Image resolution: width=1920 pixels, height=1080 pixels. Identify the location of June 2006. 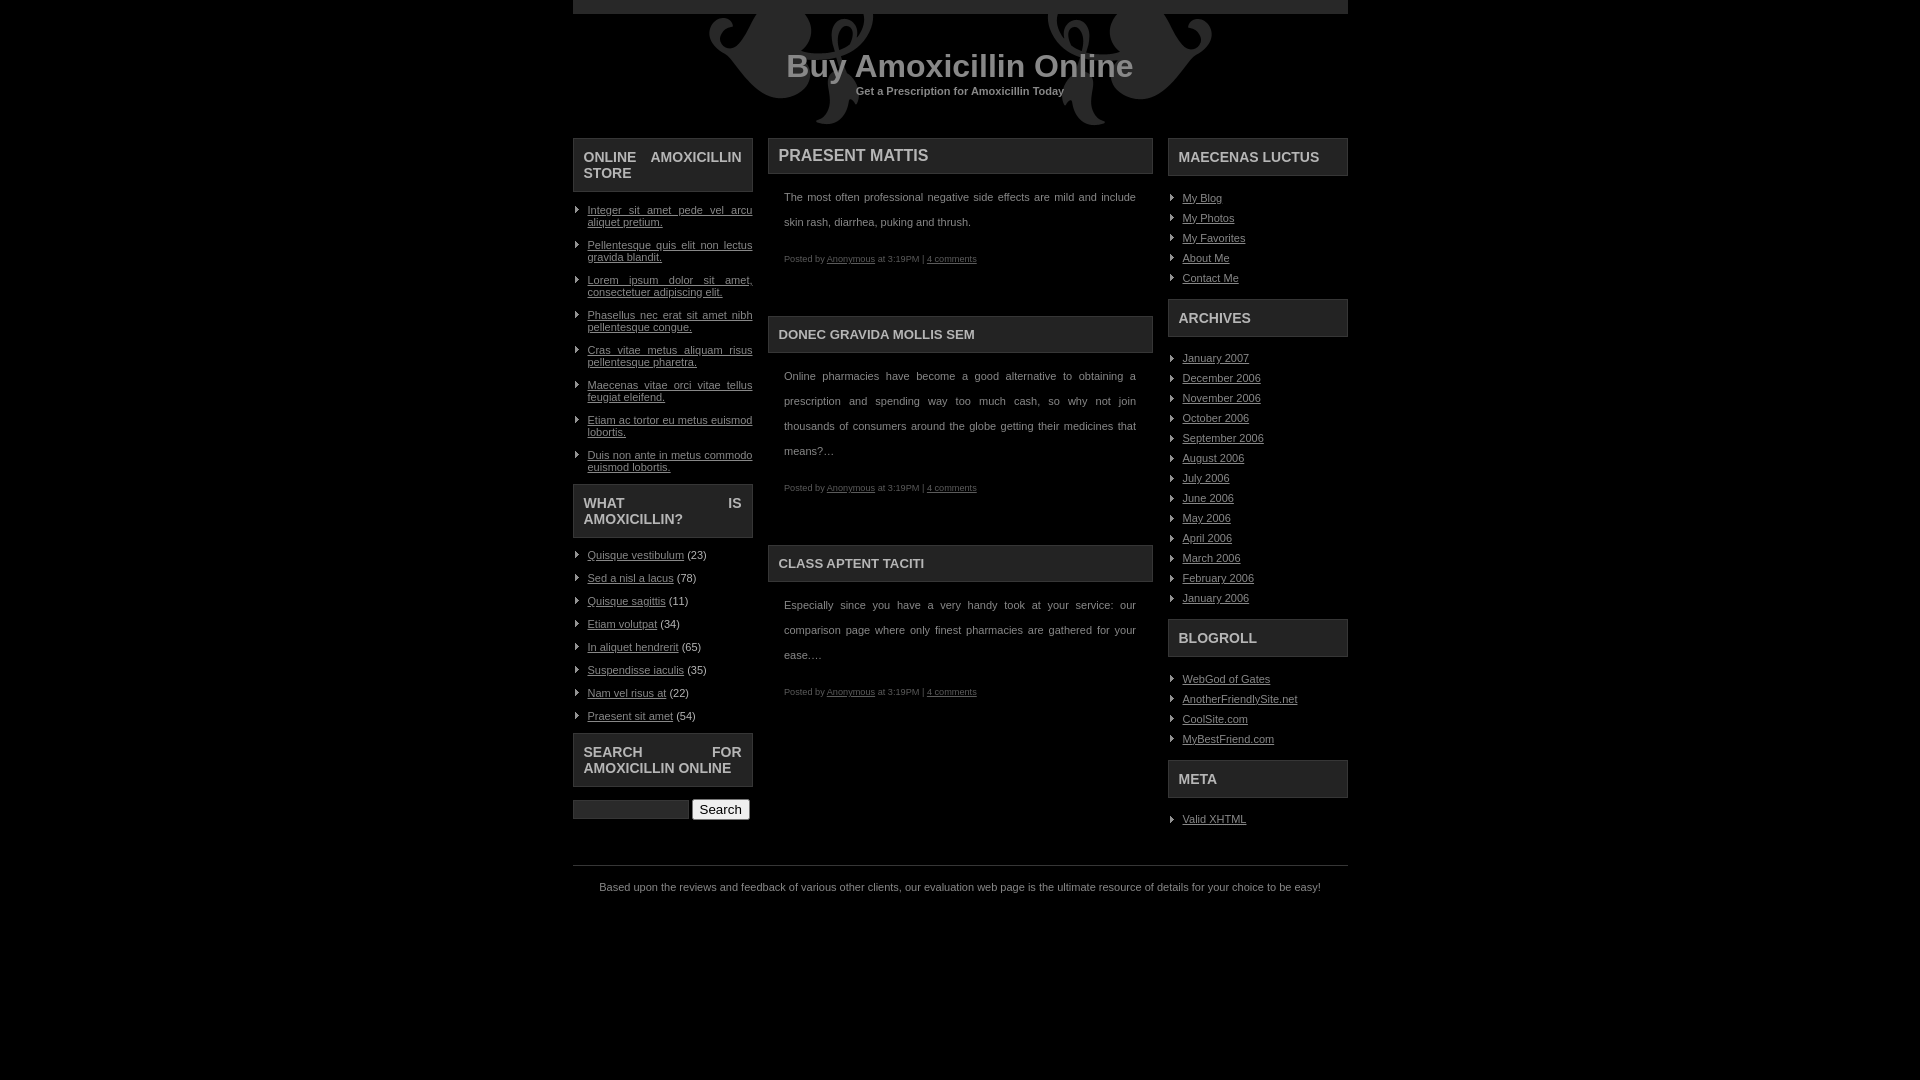
(1208, 498).